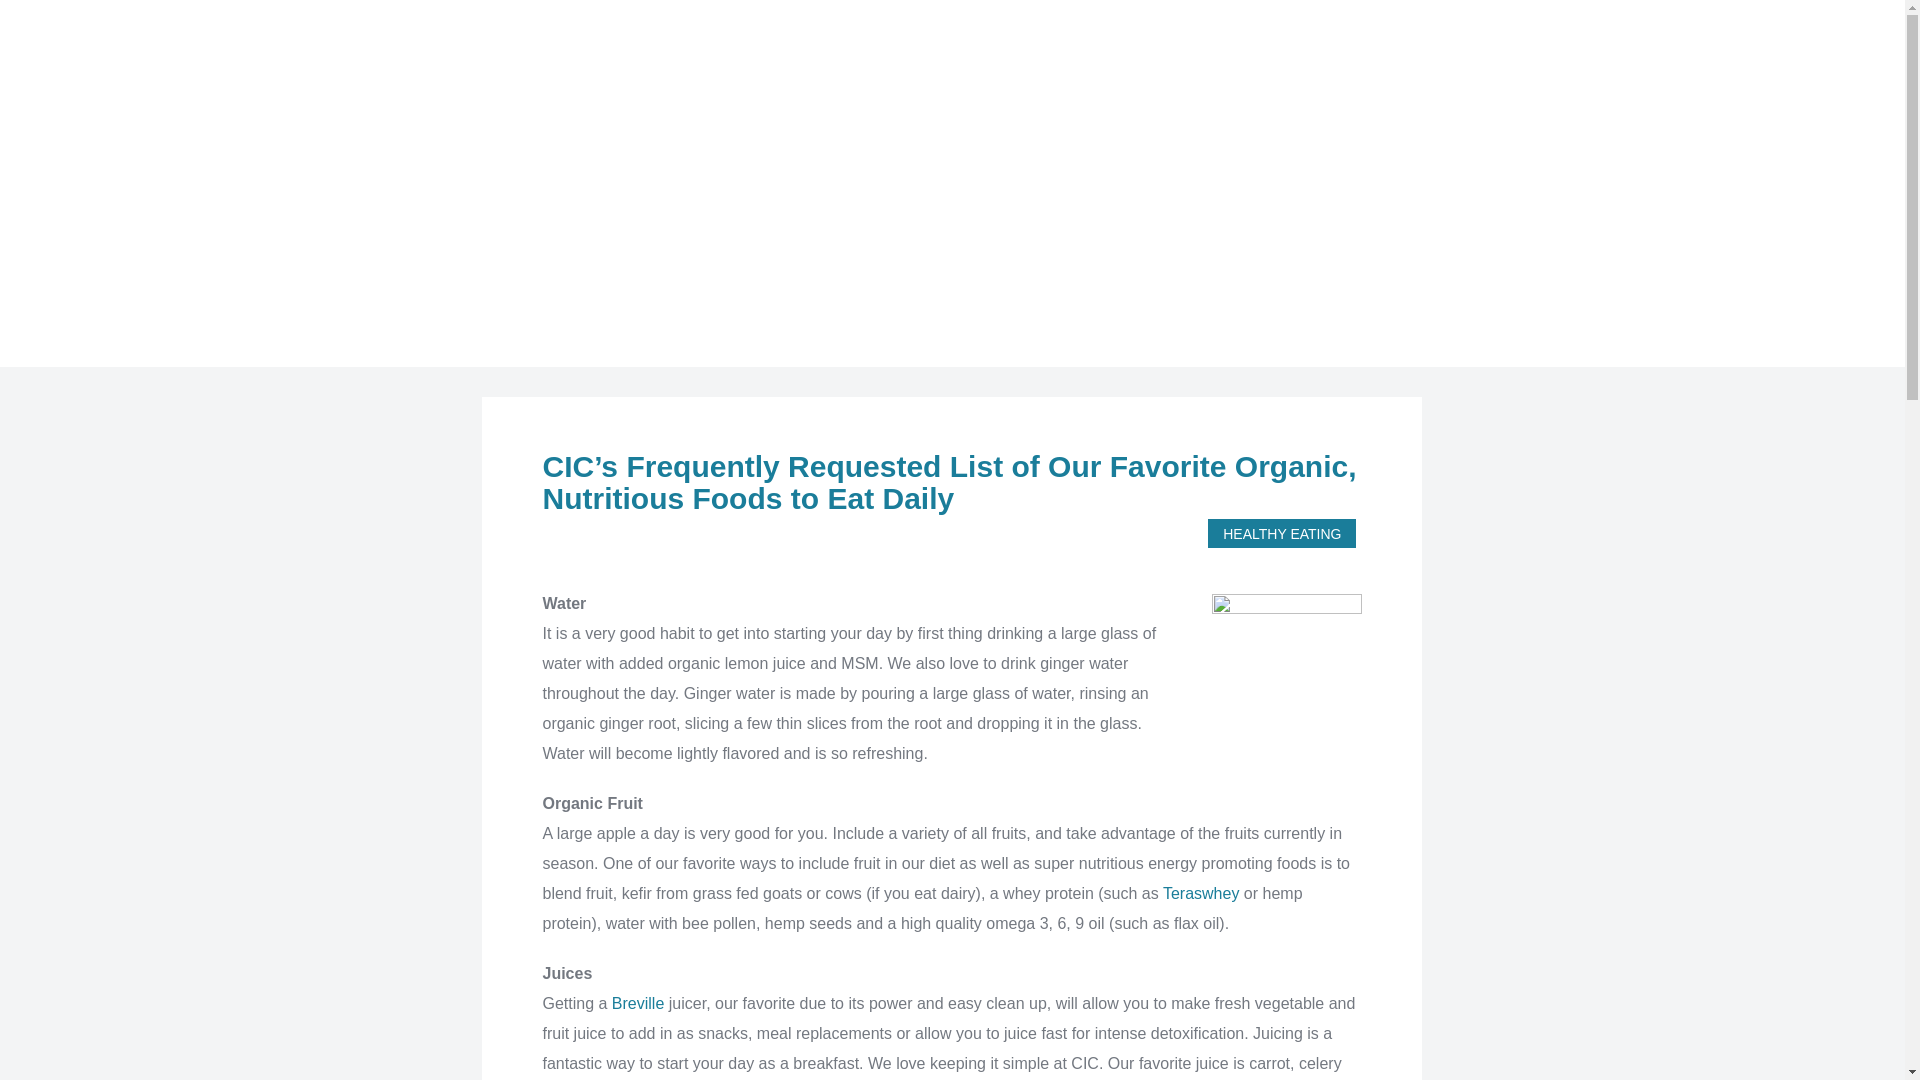 This screenshot has height=1080, width=1920. I want to click on CONTACT US, so click(1755, 52).